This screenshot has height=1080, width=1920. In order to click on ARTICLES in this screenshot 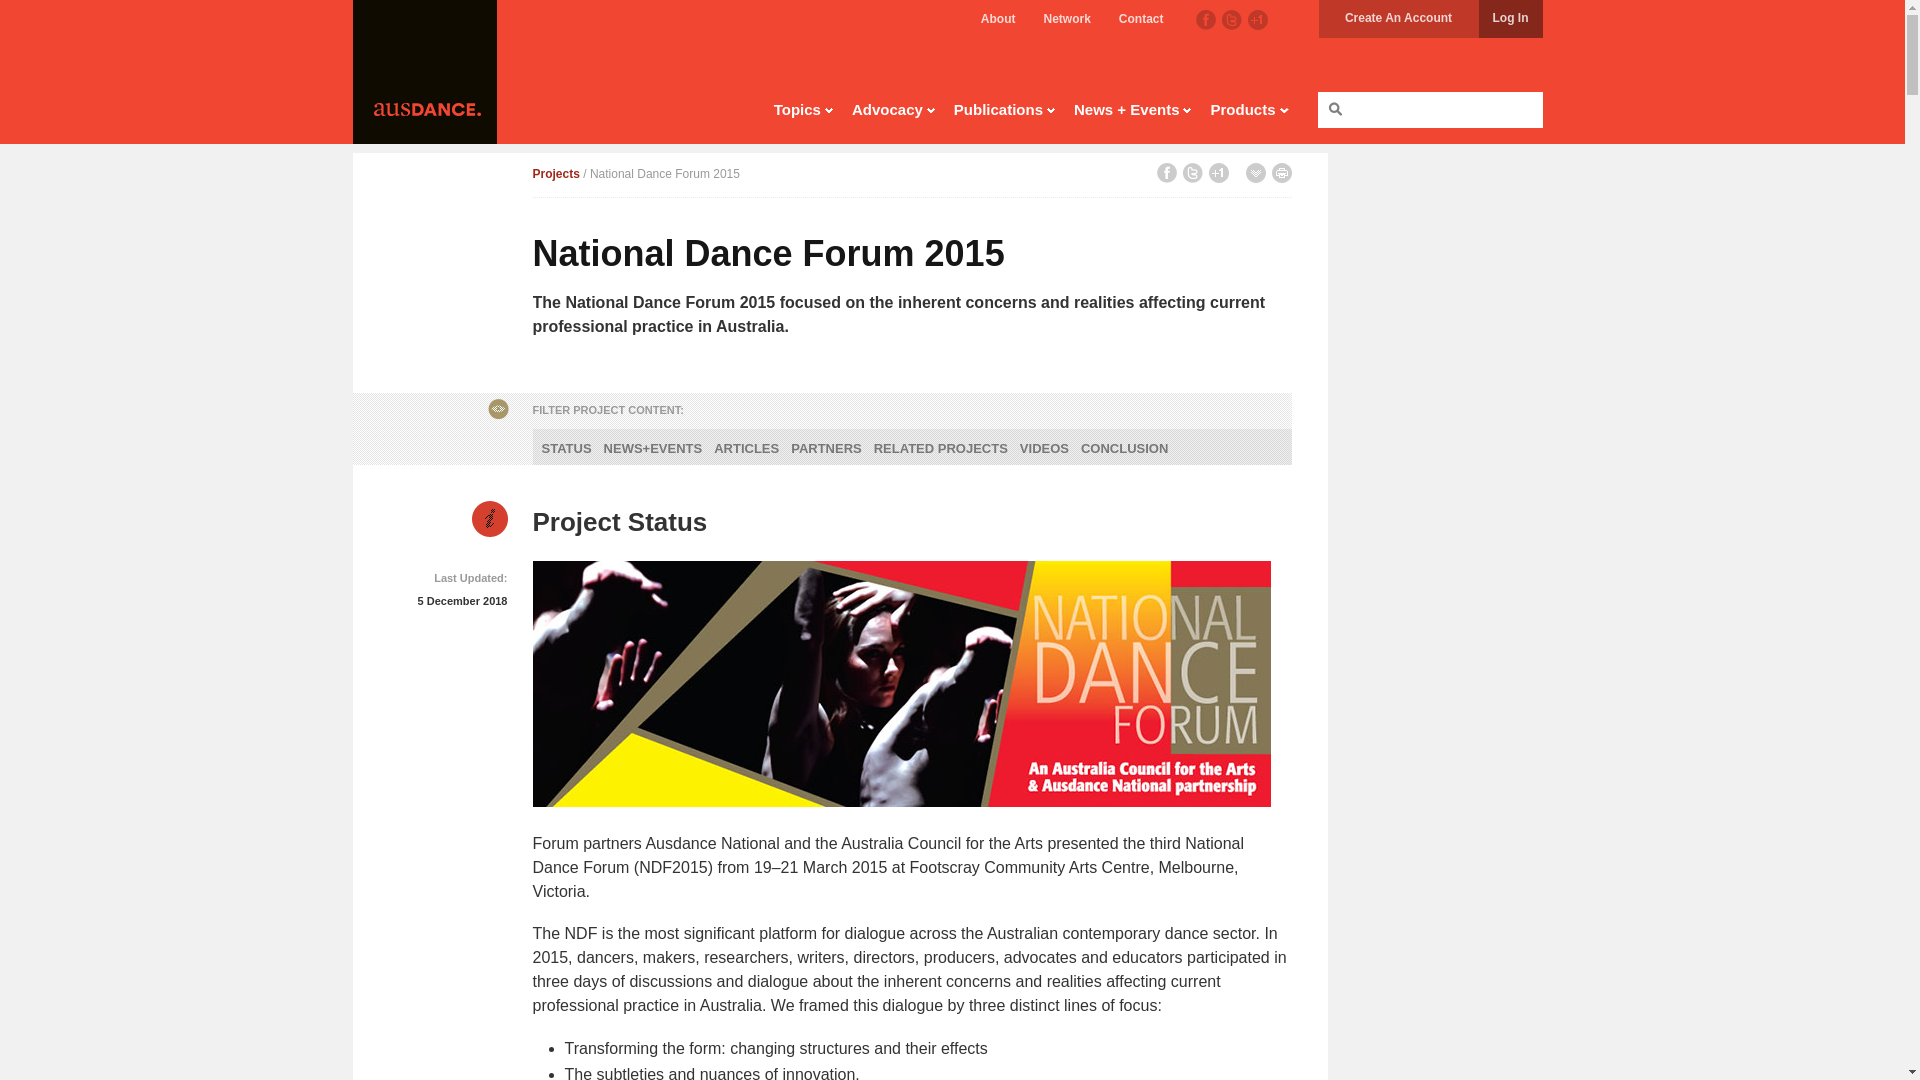, I will do `click(746, 448)`.